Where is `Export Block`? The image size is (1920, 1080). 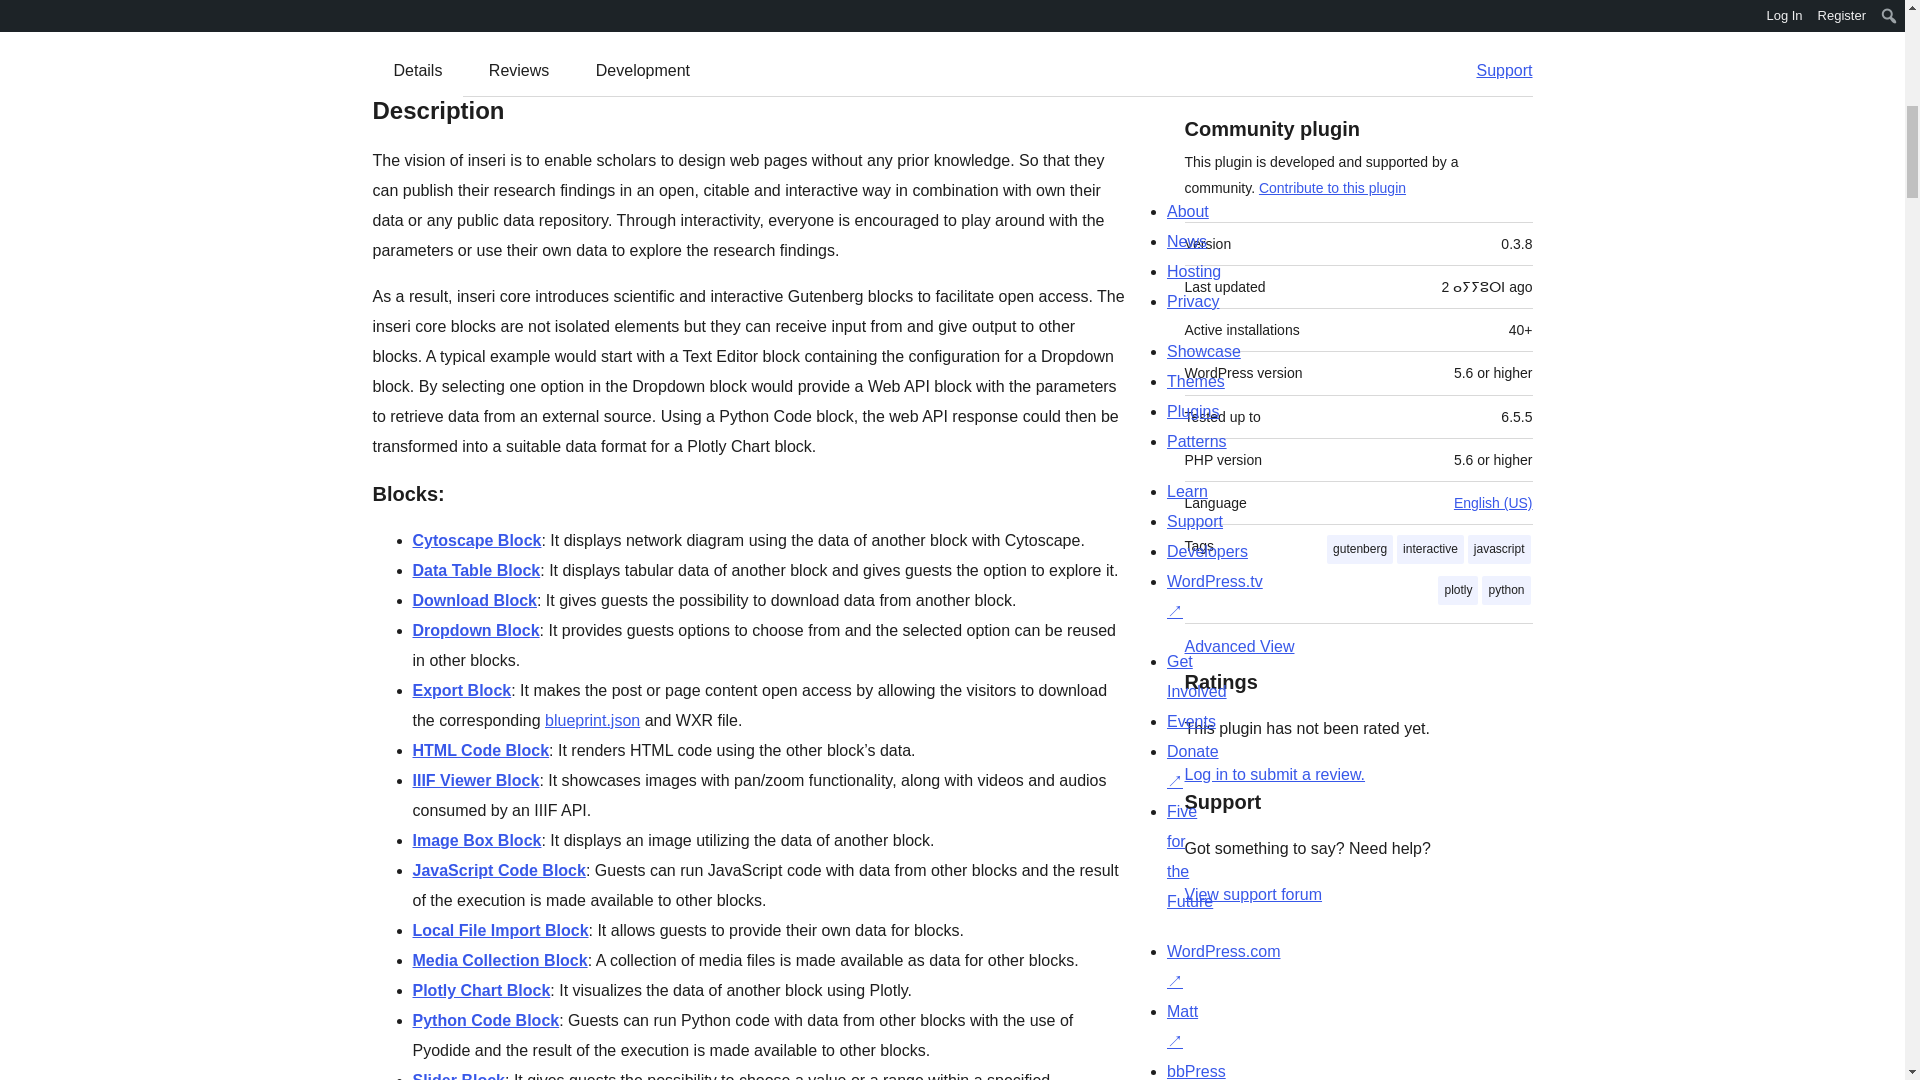
Export Block is located at coordinates (461, 690).